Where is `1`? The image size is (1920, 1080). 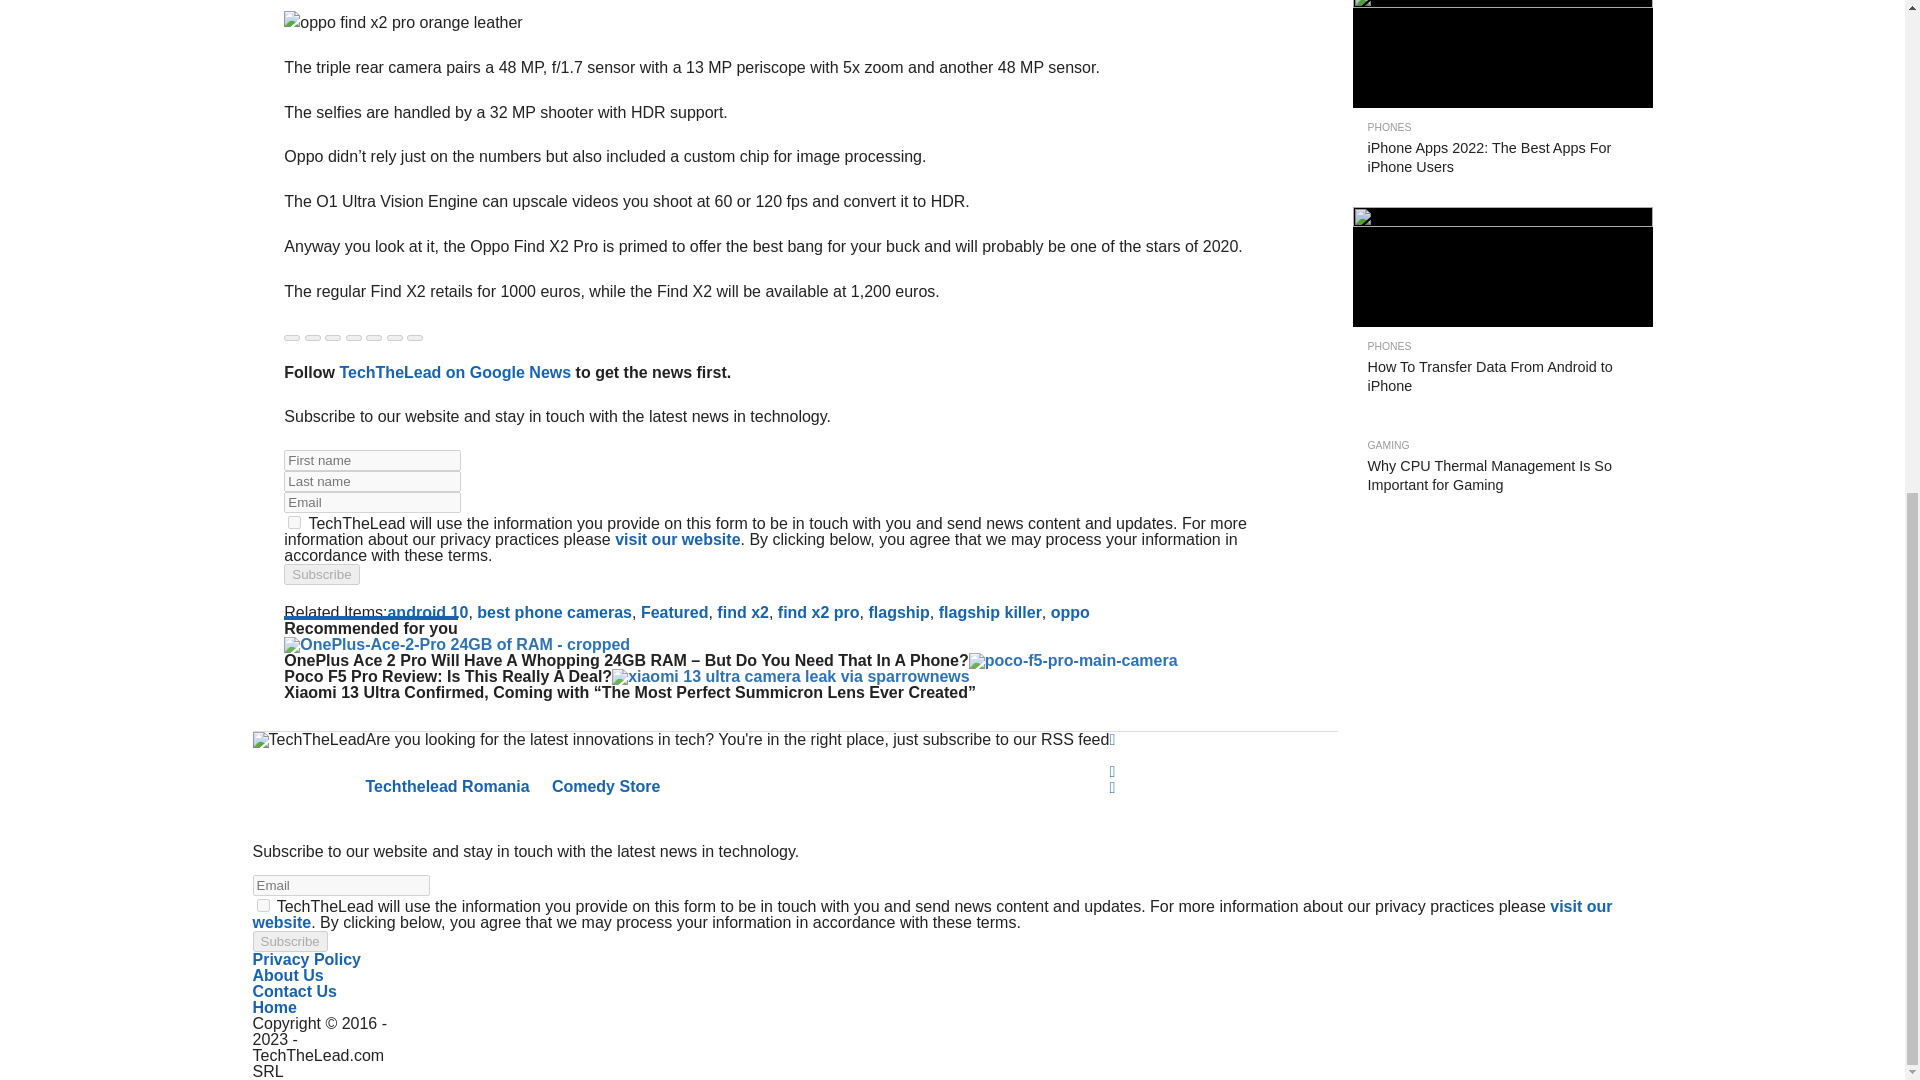
1 is located at coordinates (294, 522).